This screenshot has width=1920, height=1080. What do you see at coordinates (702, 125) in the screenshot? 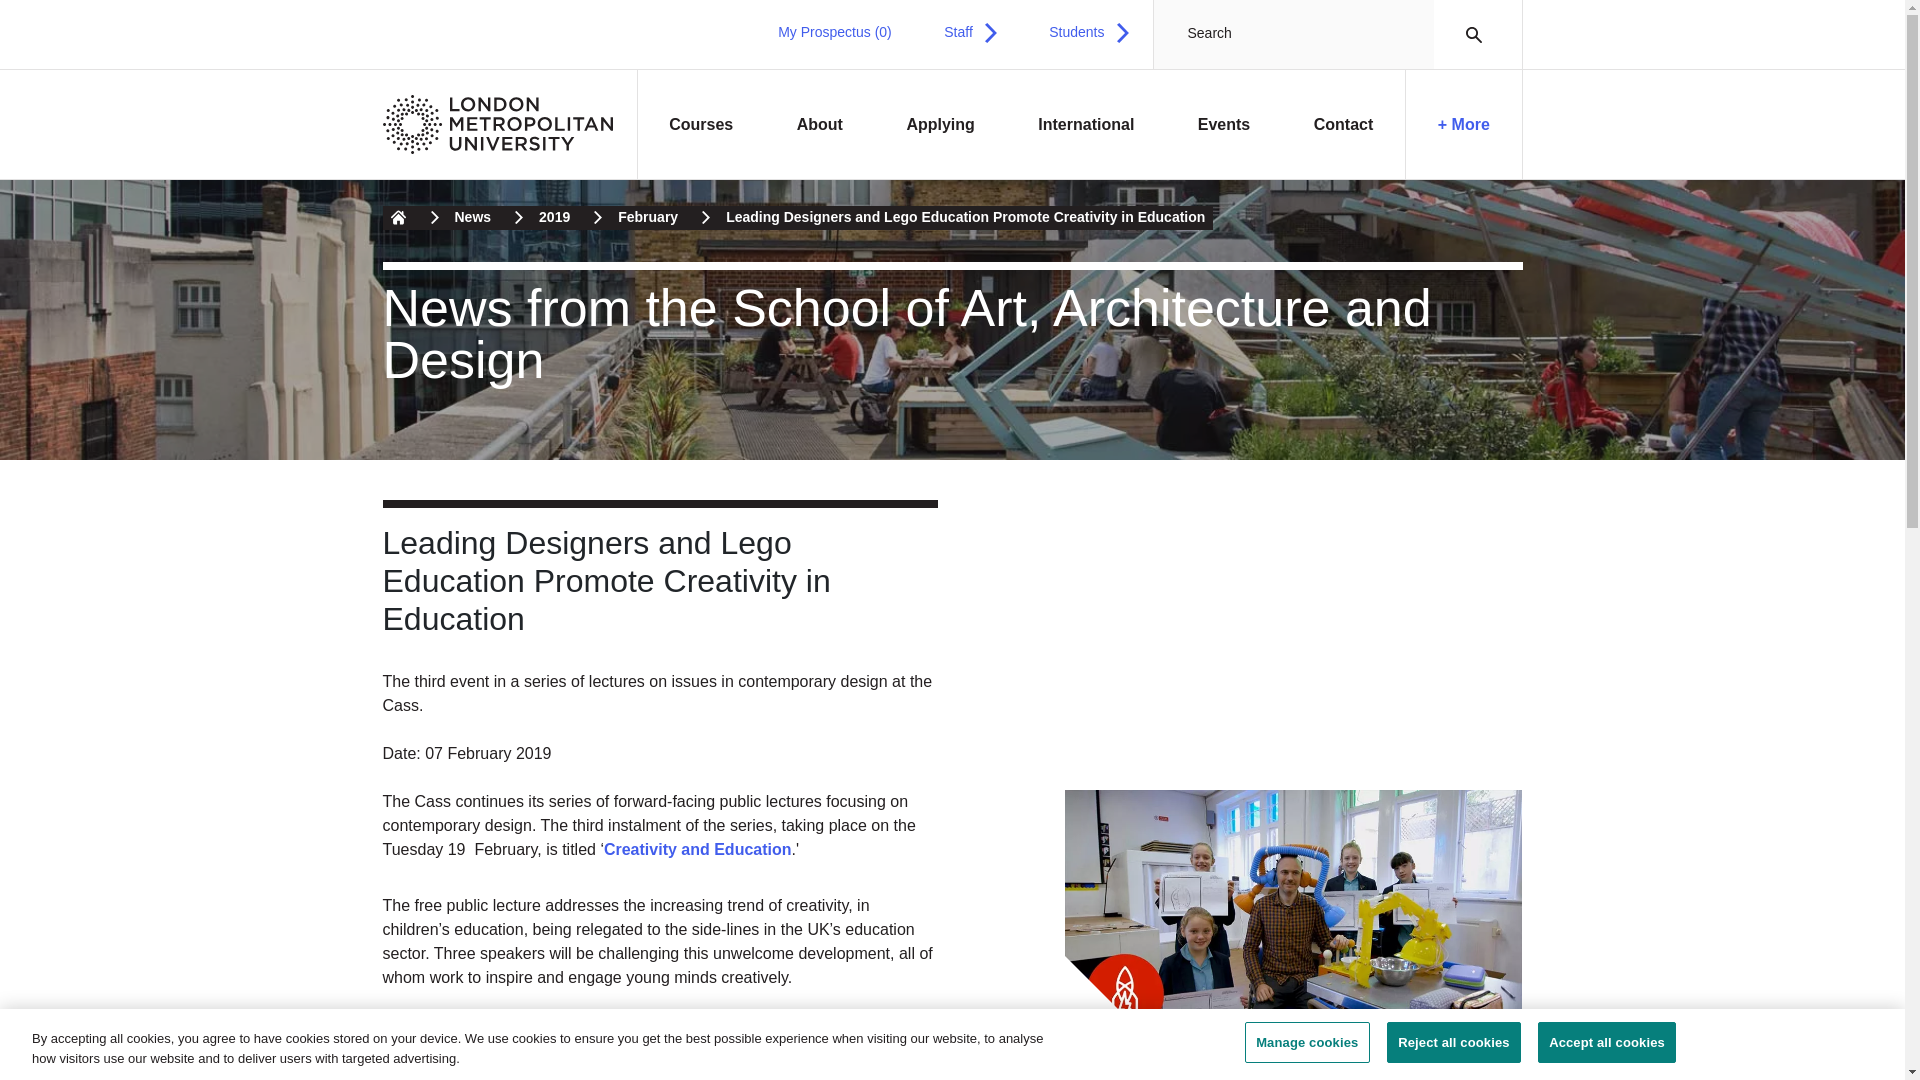
I see `Courses` at bounding box center [702, 125].